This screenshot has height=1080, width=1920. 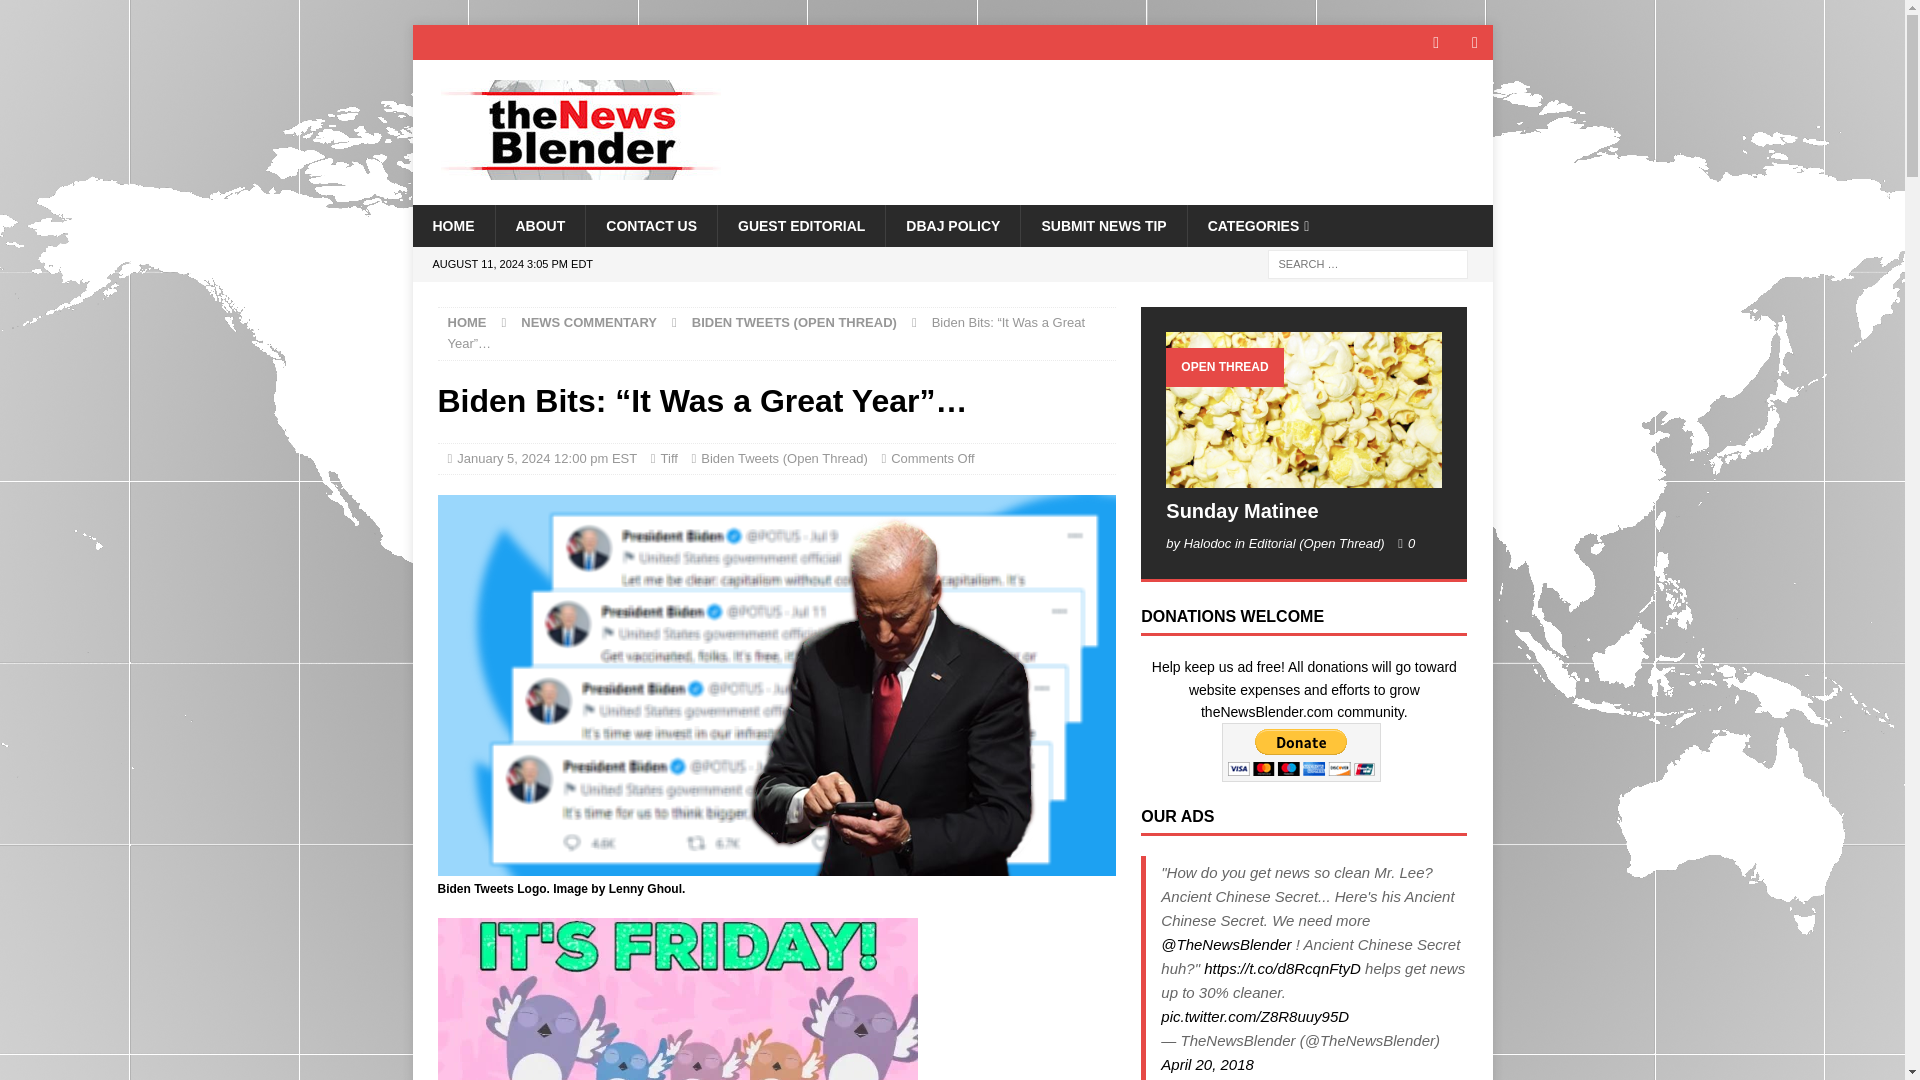 What do you see at coordinates (1258, 226) in the screenshot?
I see `CATEGORIES` at bounding box center [1258, 226].